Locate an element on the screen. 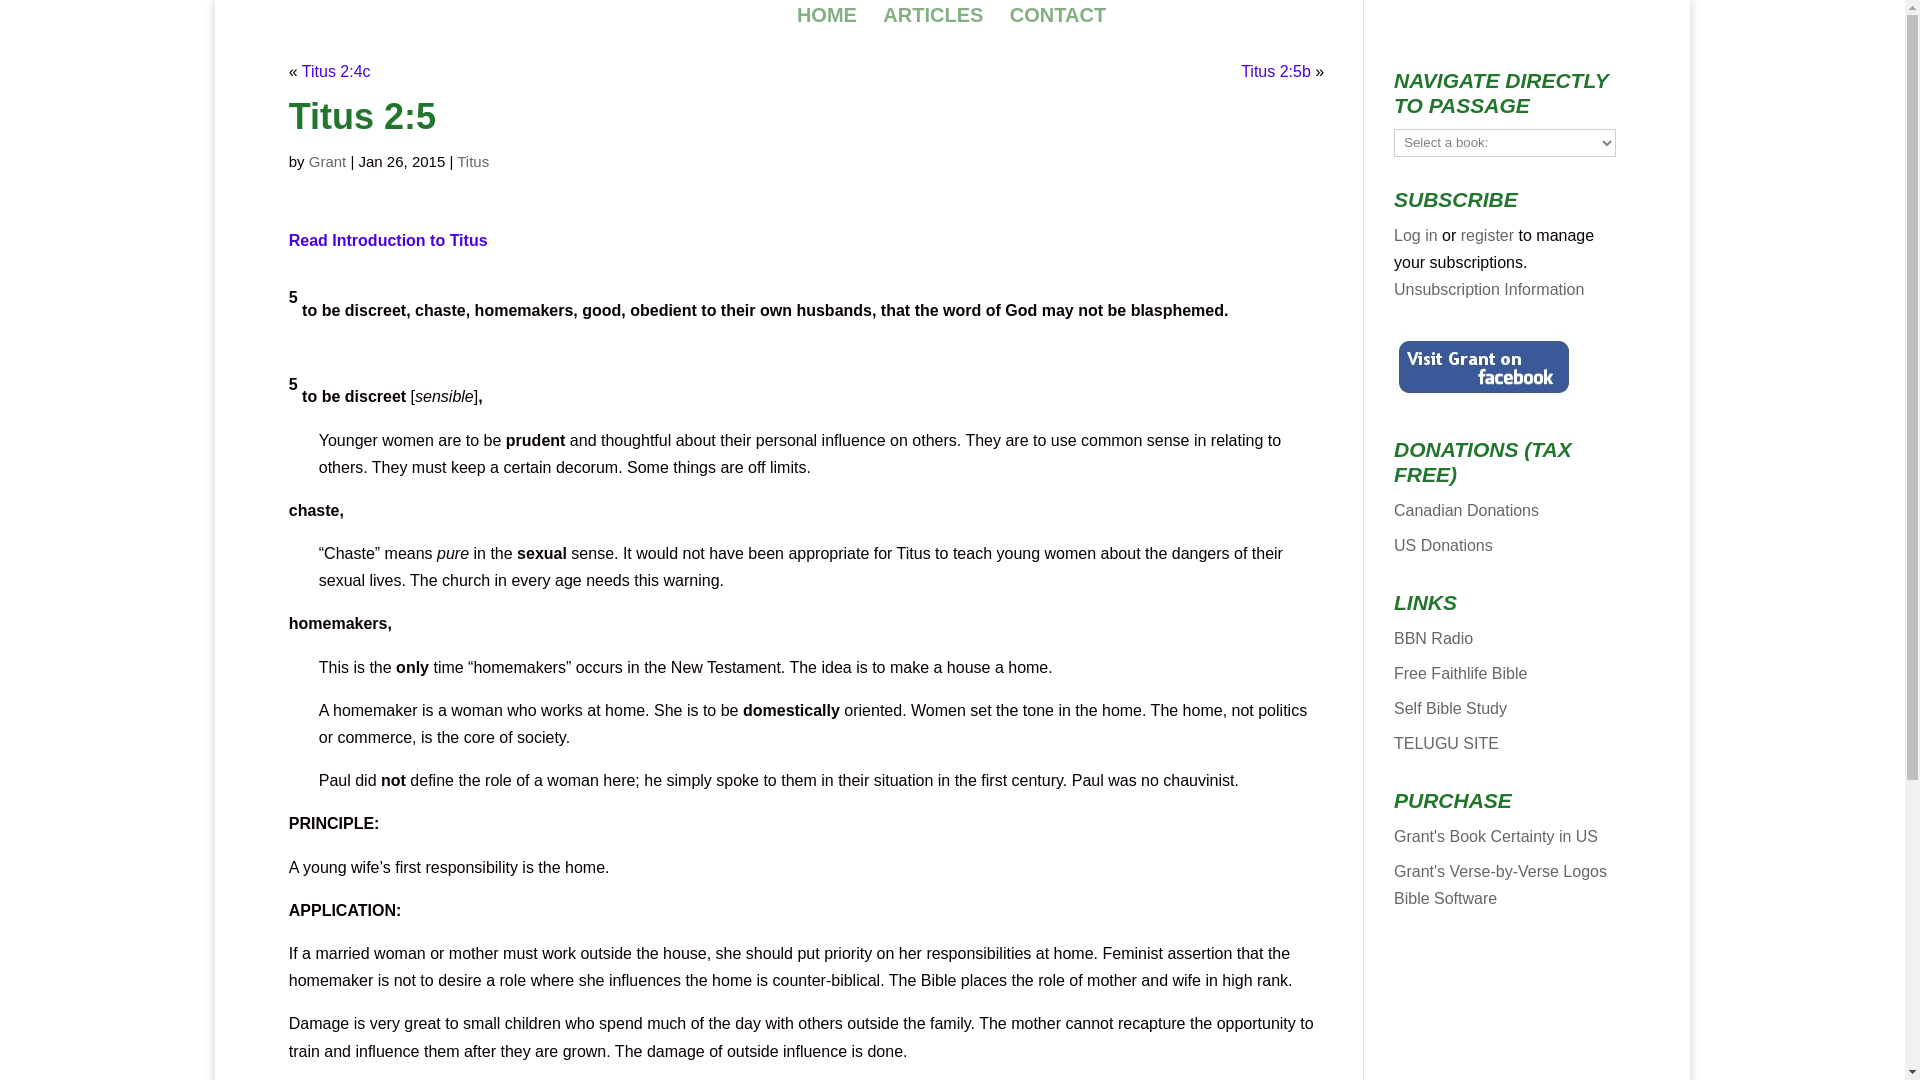 Image resolution: width=1920 pixels, height=1080 pixels. Posts by Grant is located at coordinates (328, 161).